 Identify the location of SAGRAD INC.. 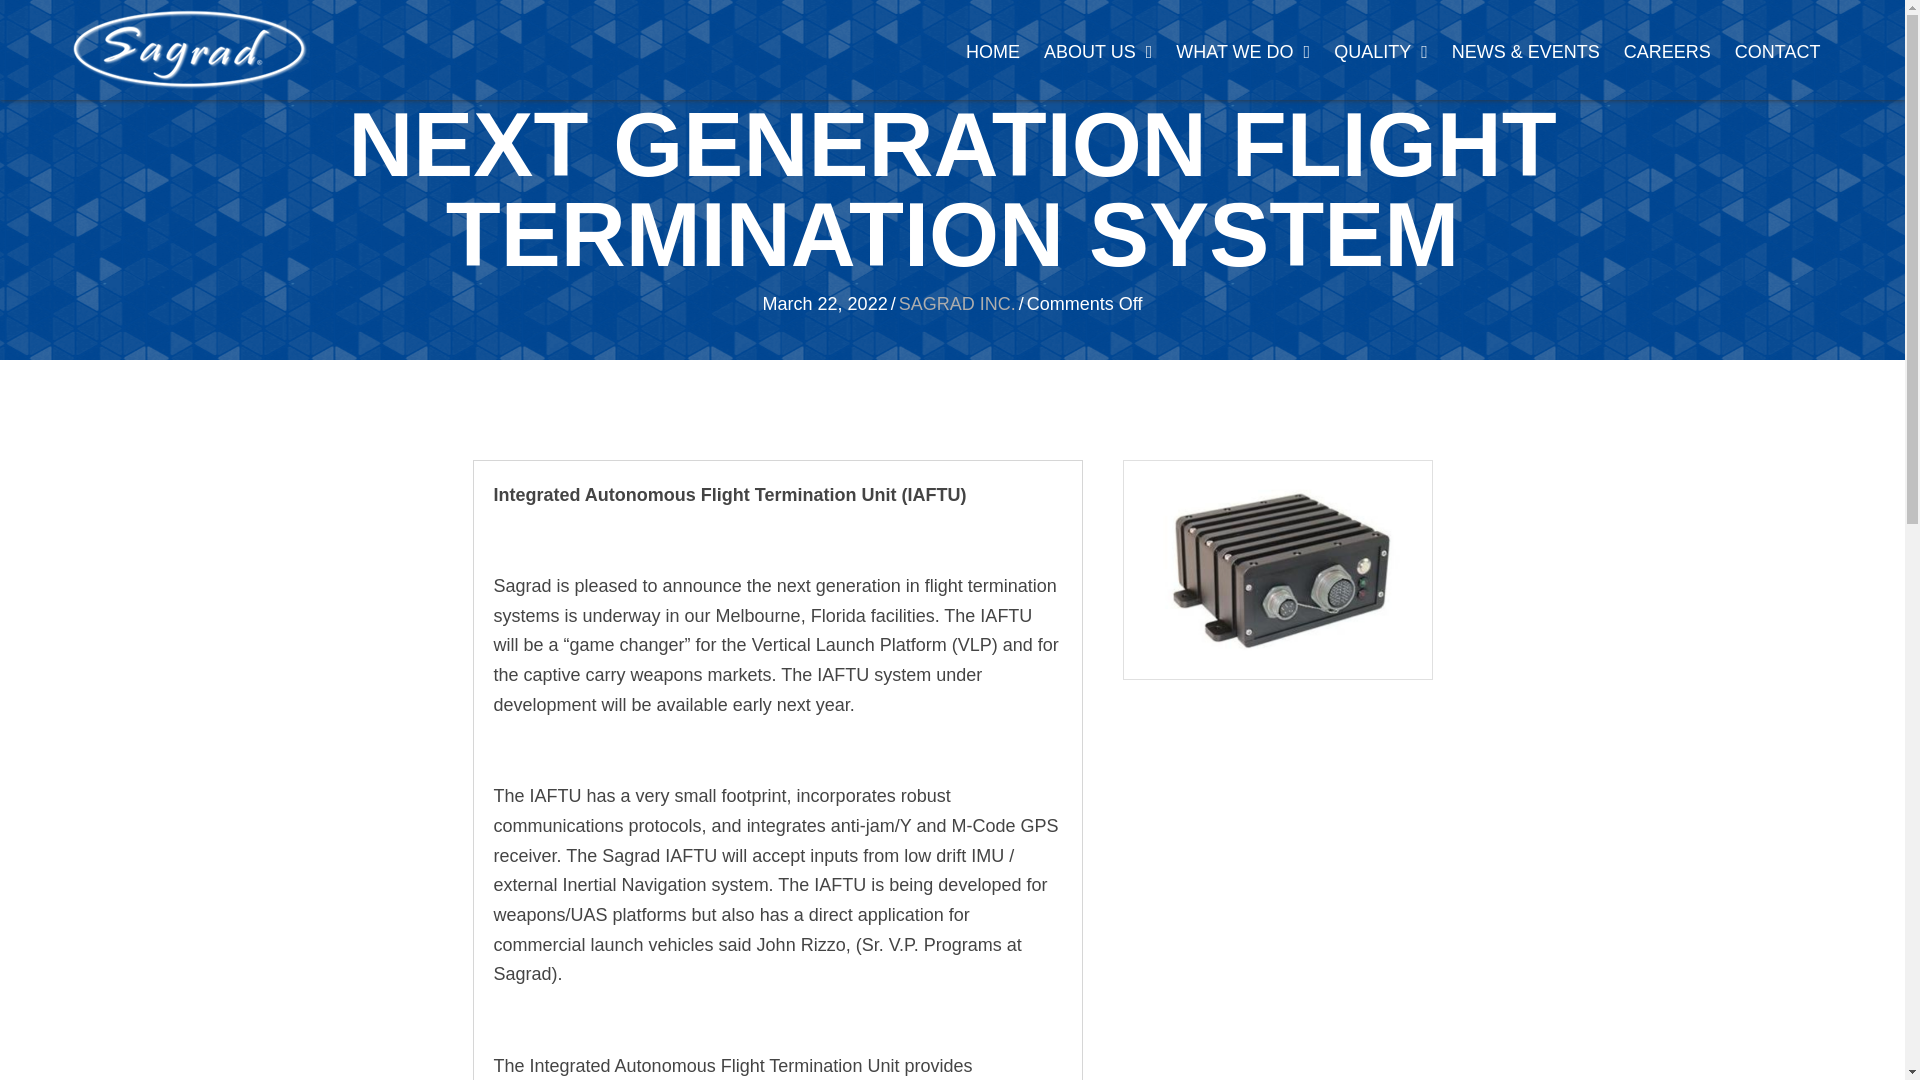
(956, 304).